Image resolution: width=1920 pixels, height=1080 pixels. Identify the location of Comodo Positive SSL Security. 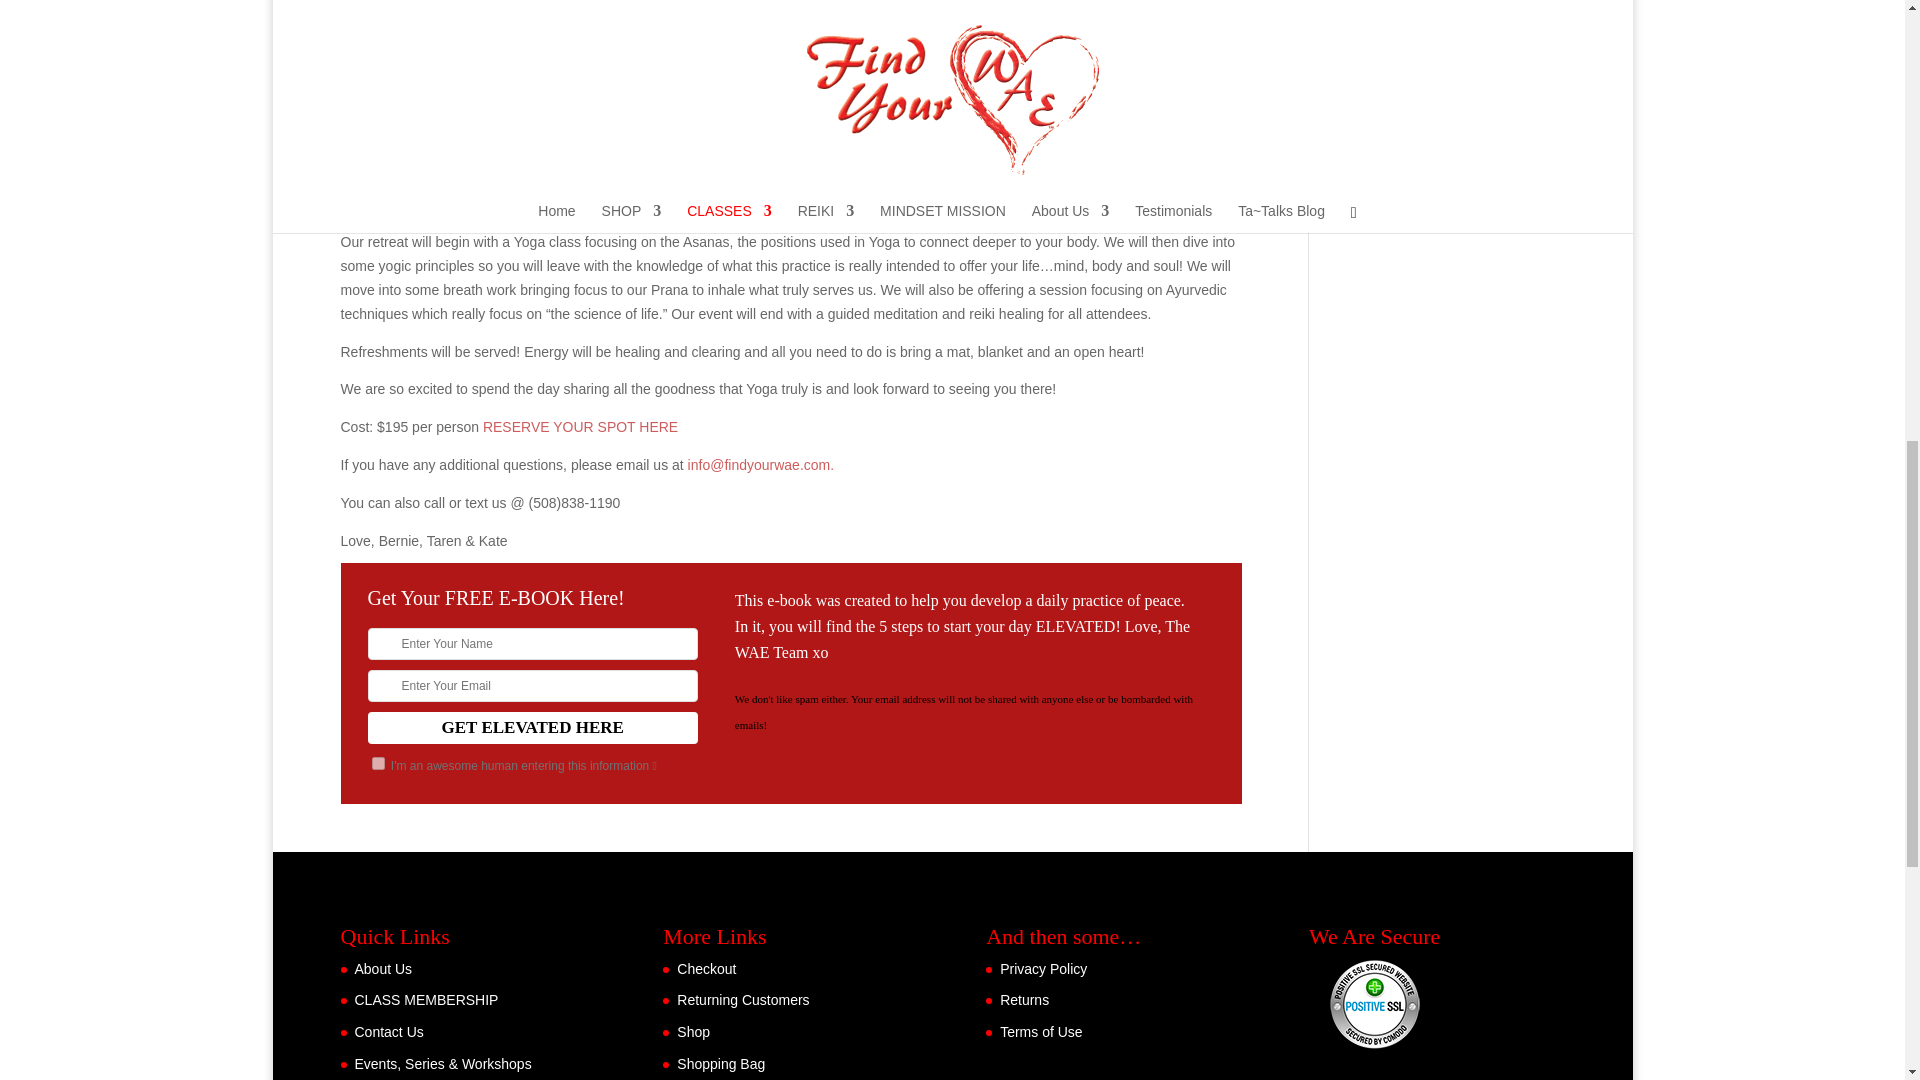
(1374, 1004).